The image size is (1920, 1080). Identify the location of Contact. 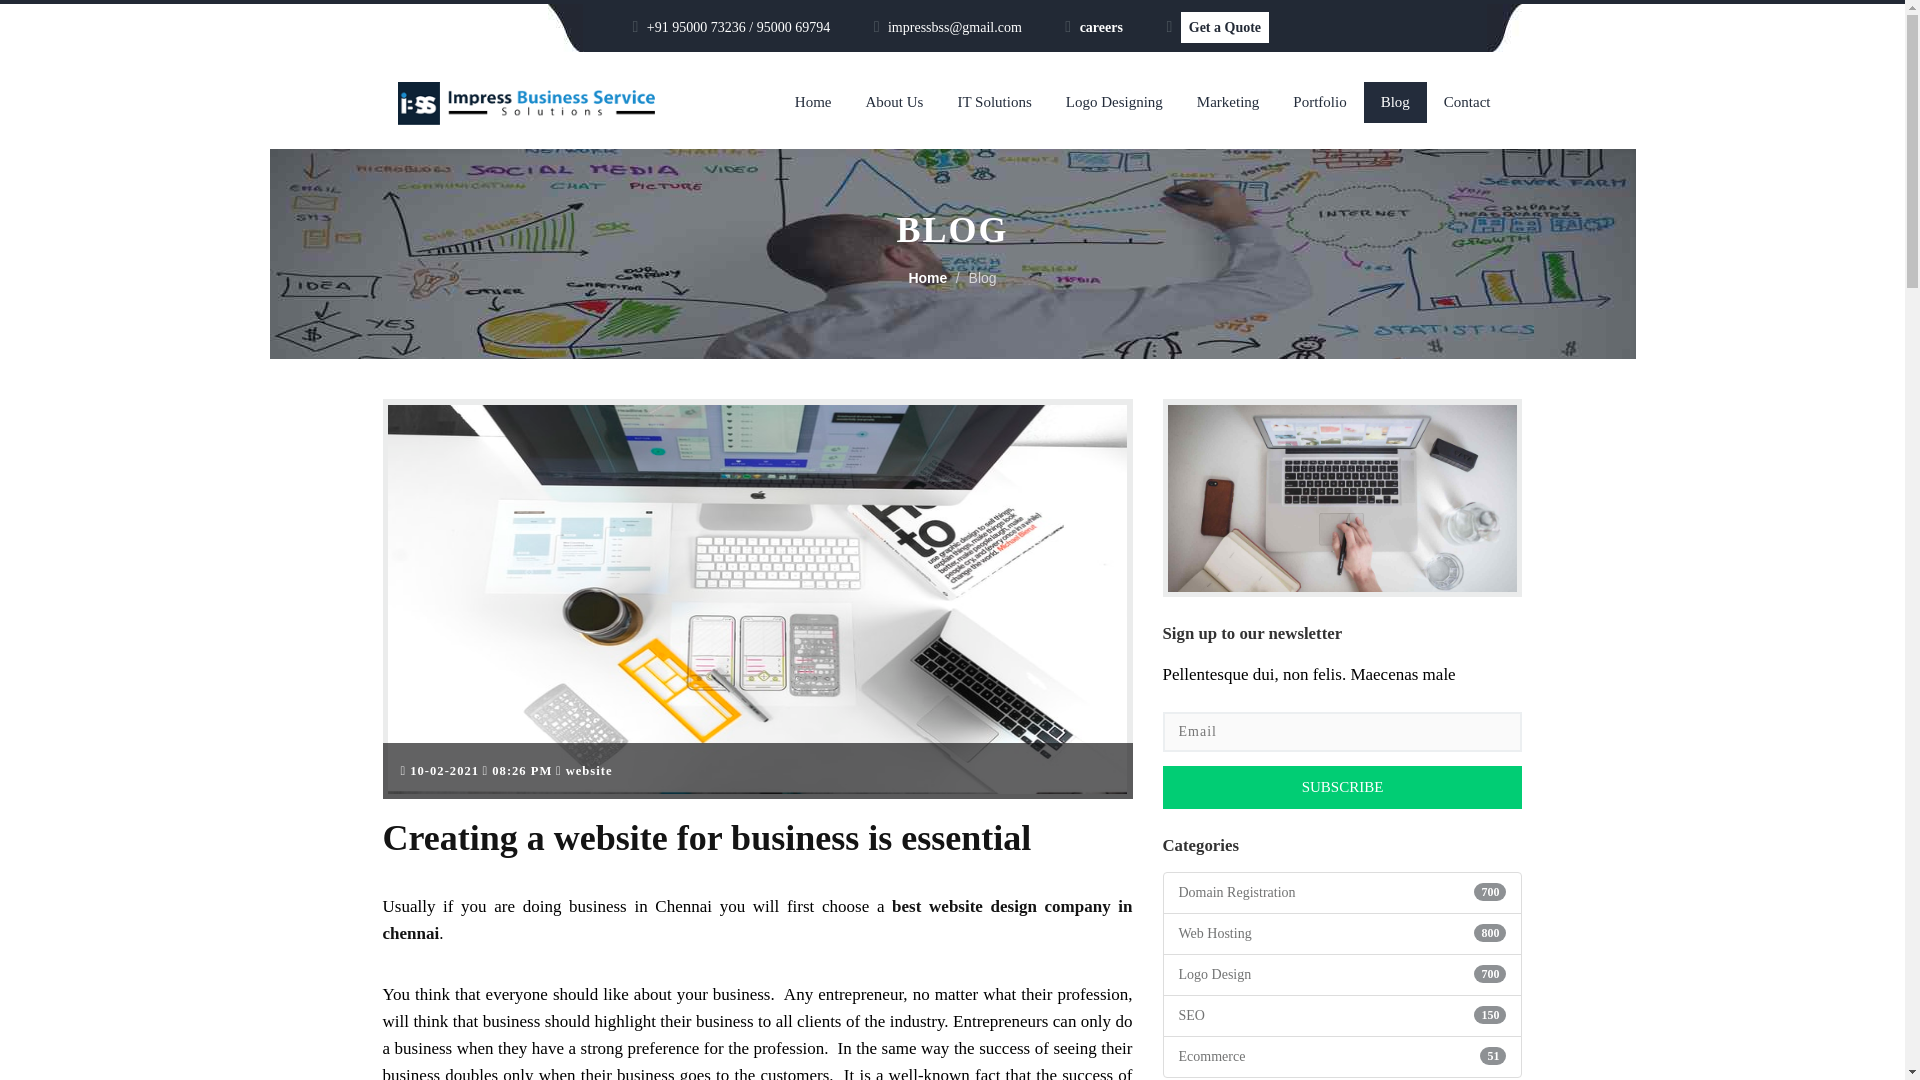
(1466, 102).